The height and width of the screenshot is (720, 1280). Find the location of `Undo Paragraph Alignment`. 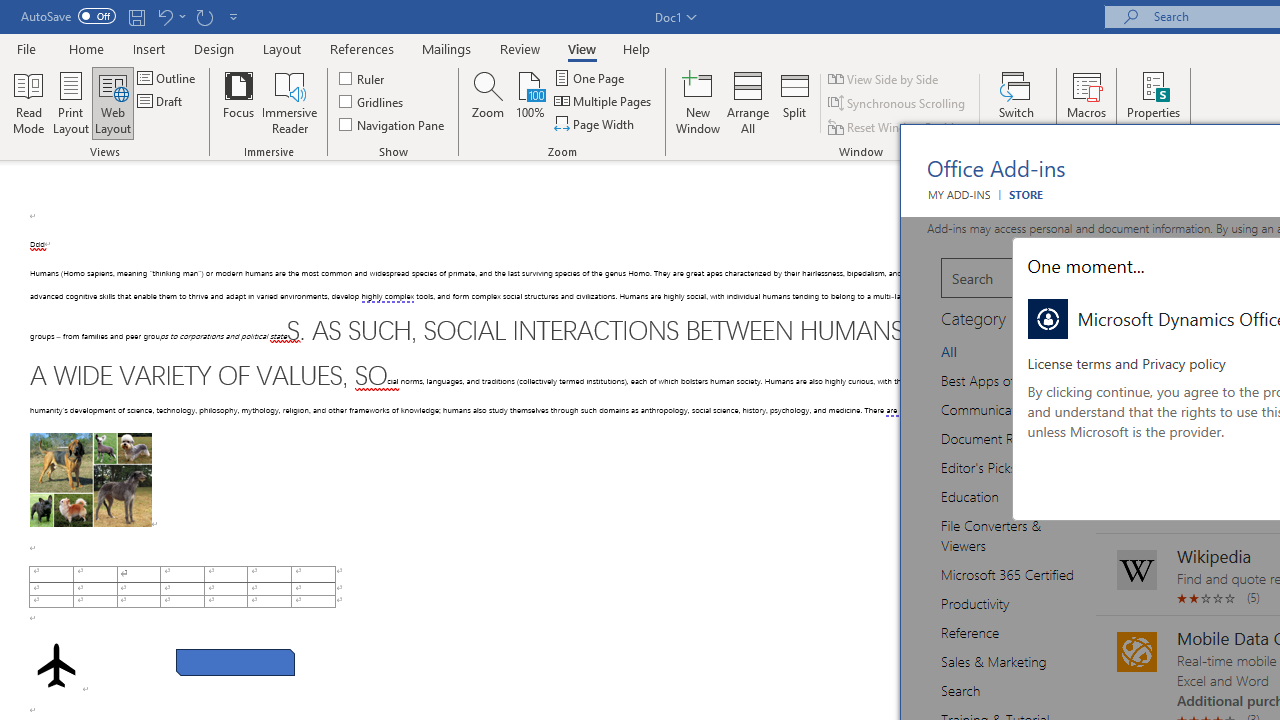

Undo Paragraph Alignment is located at coordinates (164, 16).